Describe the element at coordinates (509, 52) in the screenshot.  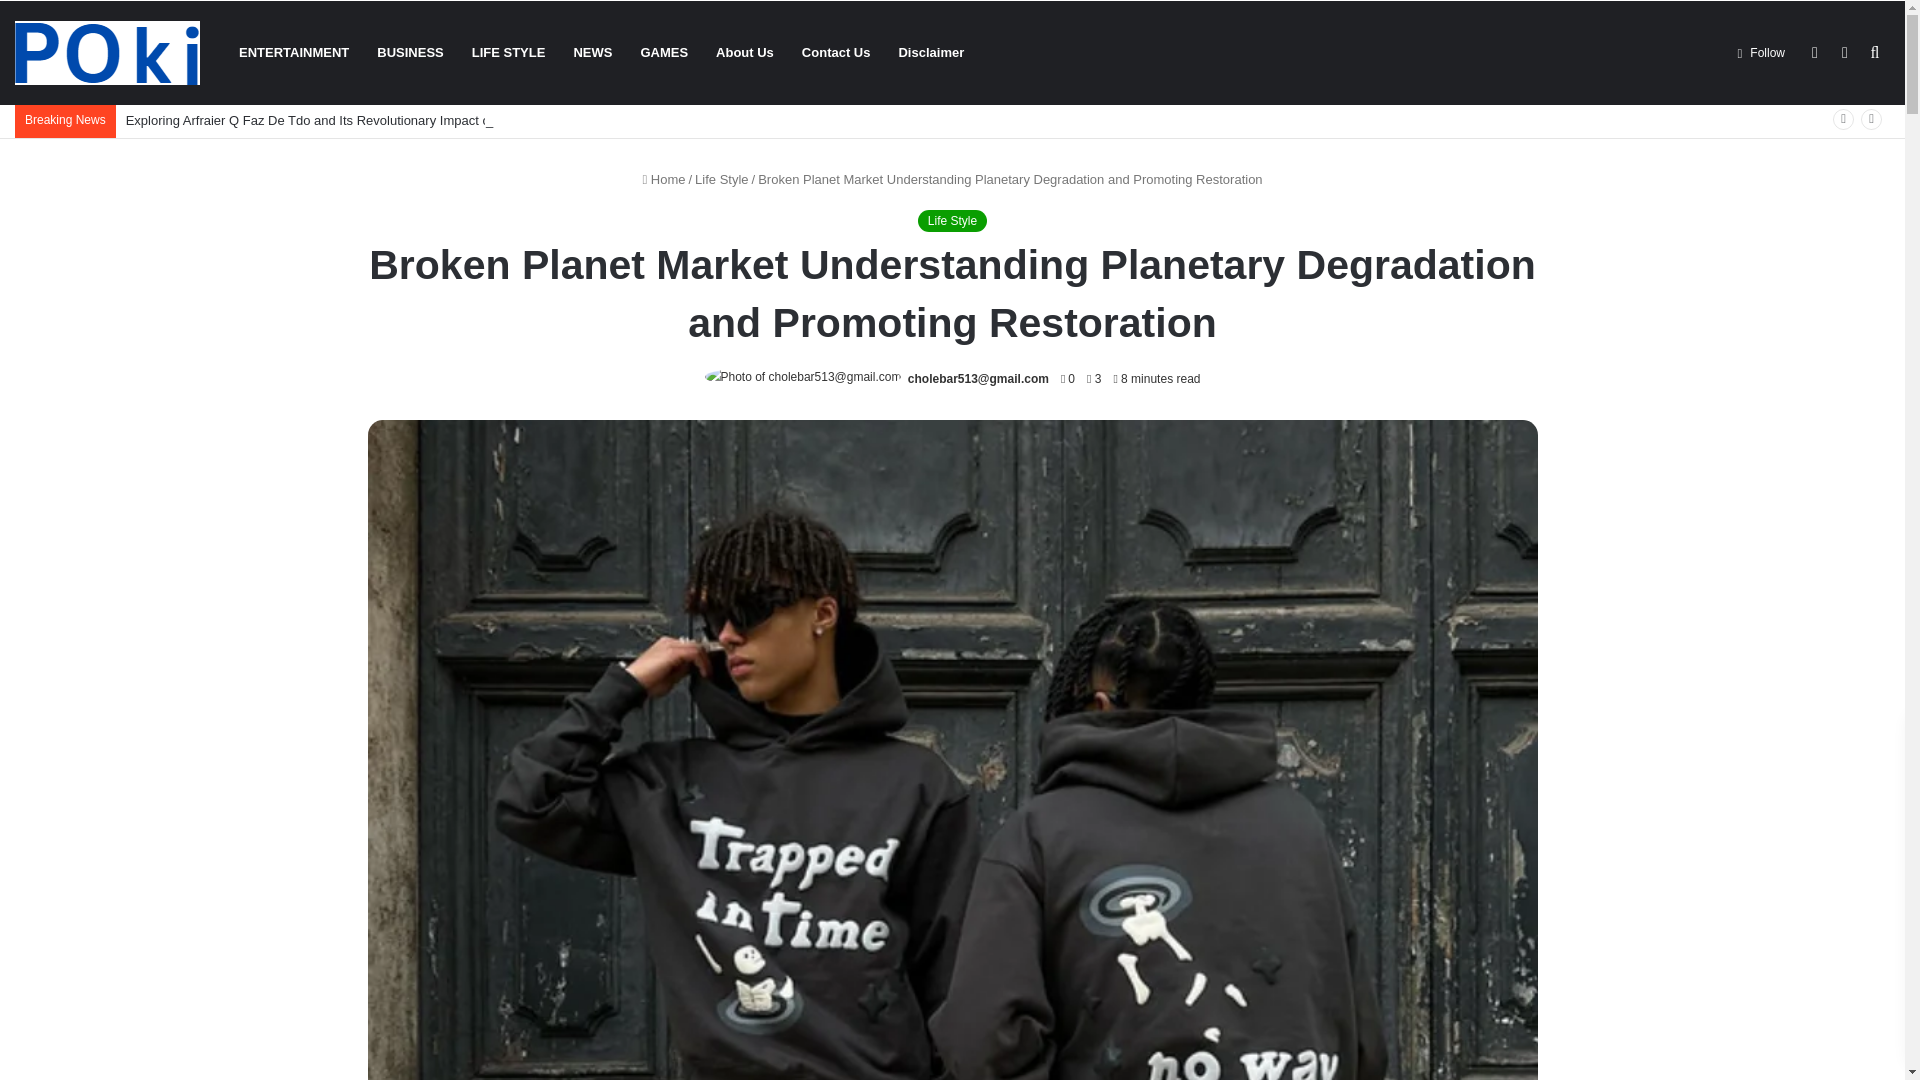
I see `LIFE STYLE` at that location.